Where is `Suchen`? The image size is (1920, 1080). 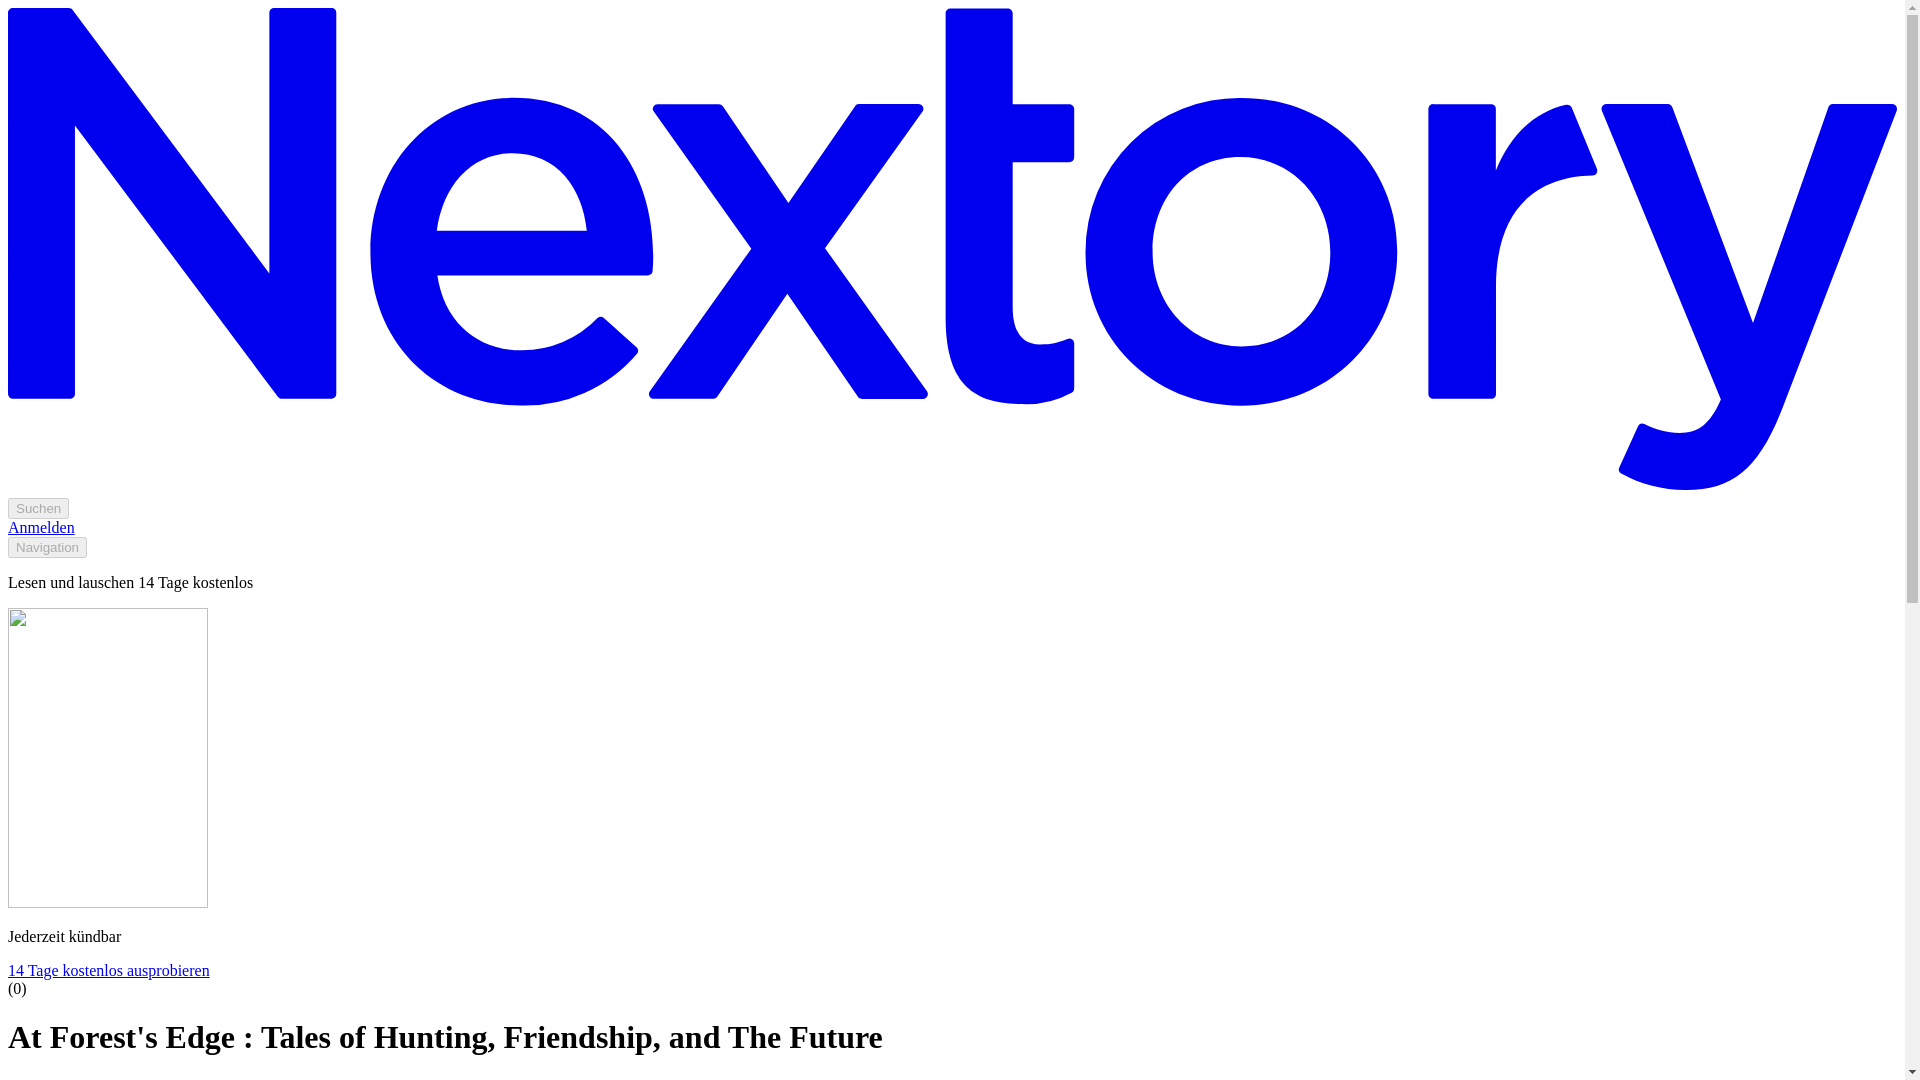
Suchen is located at coordinates (38, 508).